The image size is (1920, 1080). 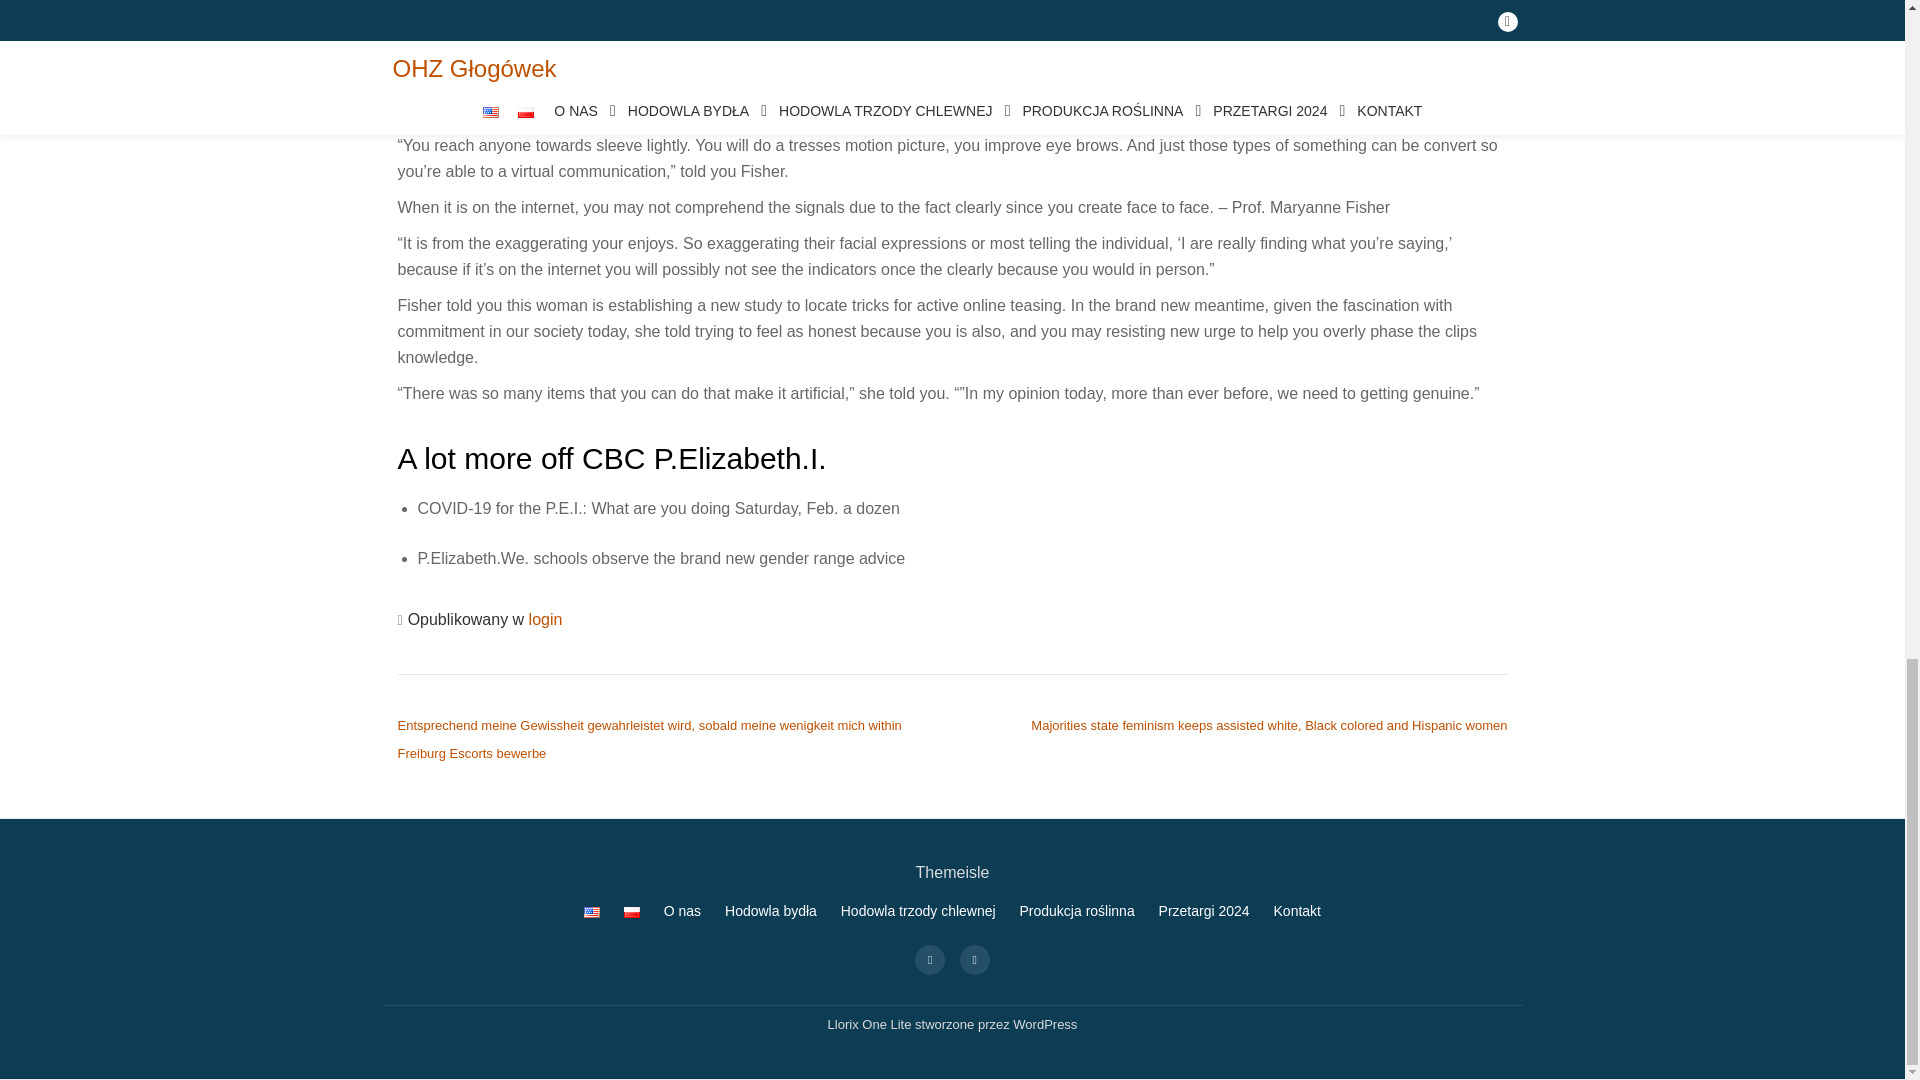 I want to click on Llorix One Lite, so click(x=871, y=1024).